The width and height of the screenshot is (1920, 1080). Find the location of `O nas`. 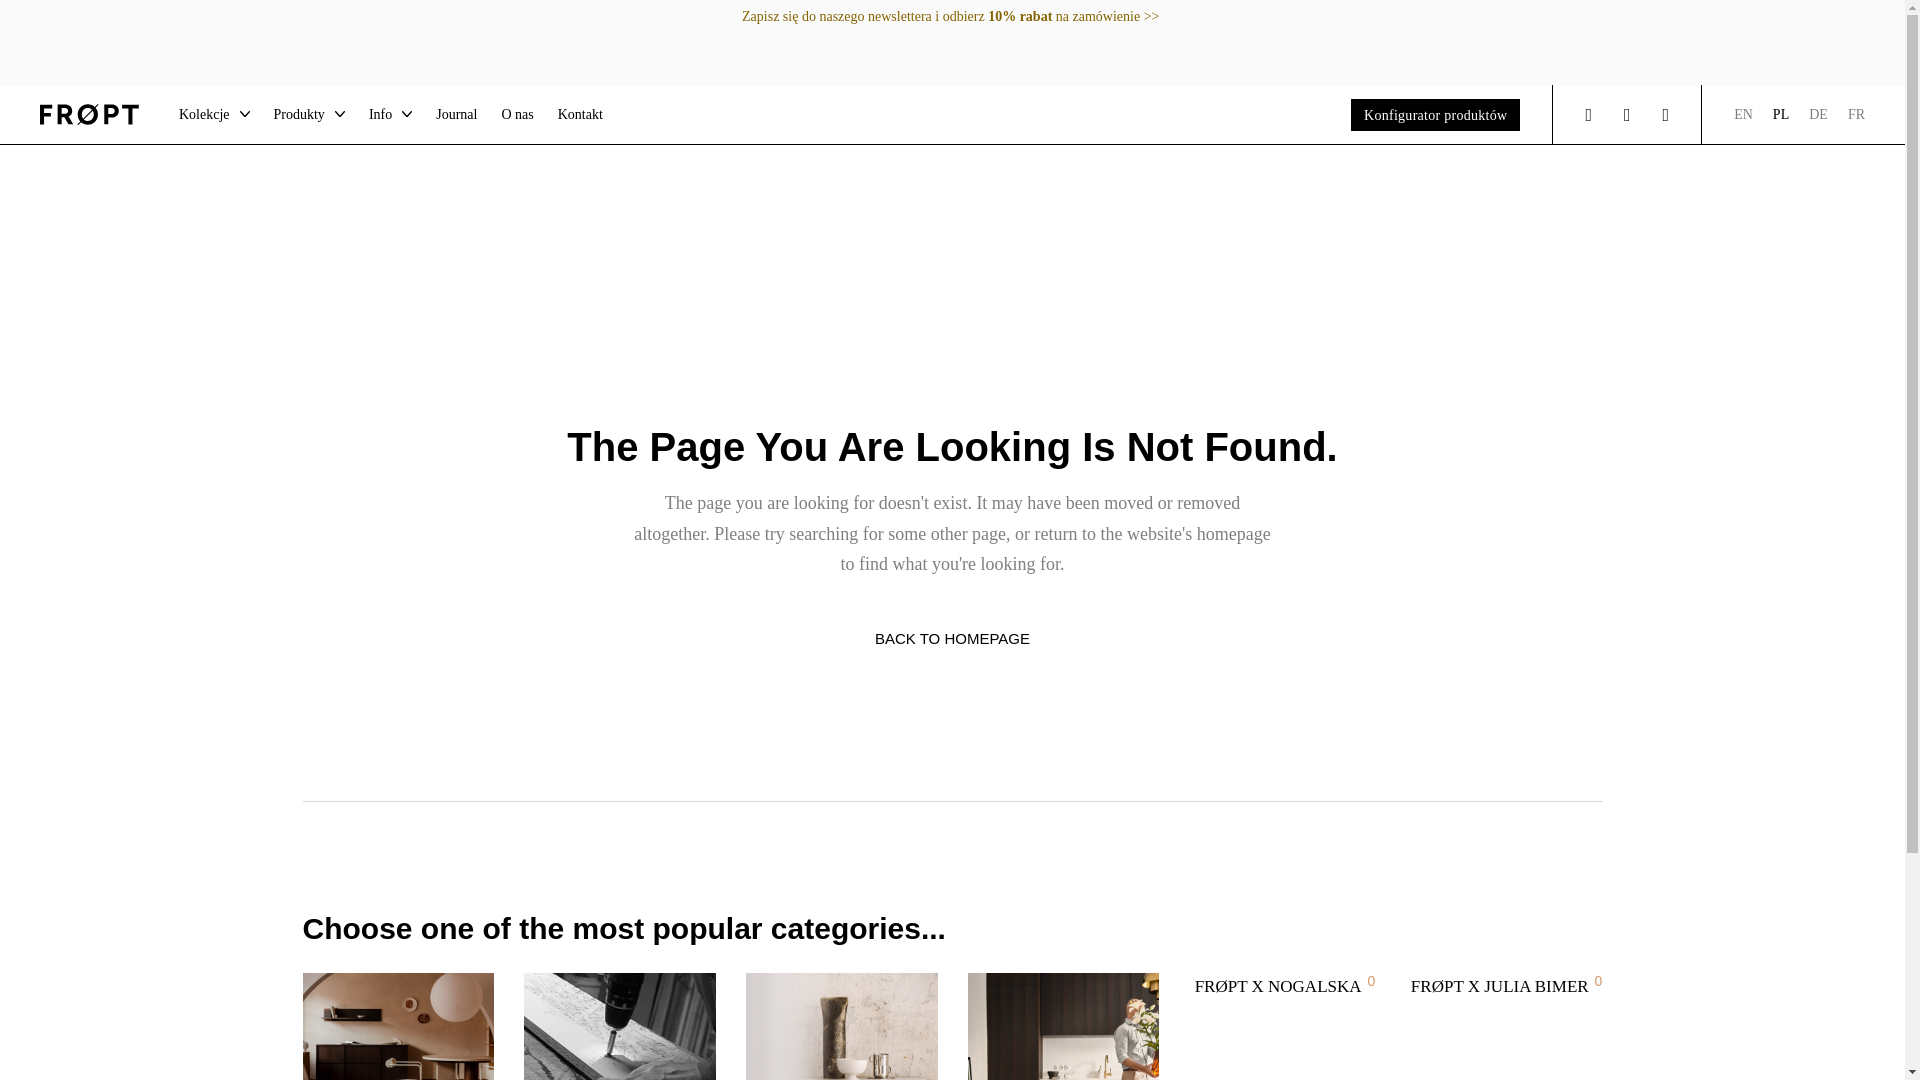

O nas is located at coordinates (517, 114).